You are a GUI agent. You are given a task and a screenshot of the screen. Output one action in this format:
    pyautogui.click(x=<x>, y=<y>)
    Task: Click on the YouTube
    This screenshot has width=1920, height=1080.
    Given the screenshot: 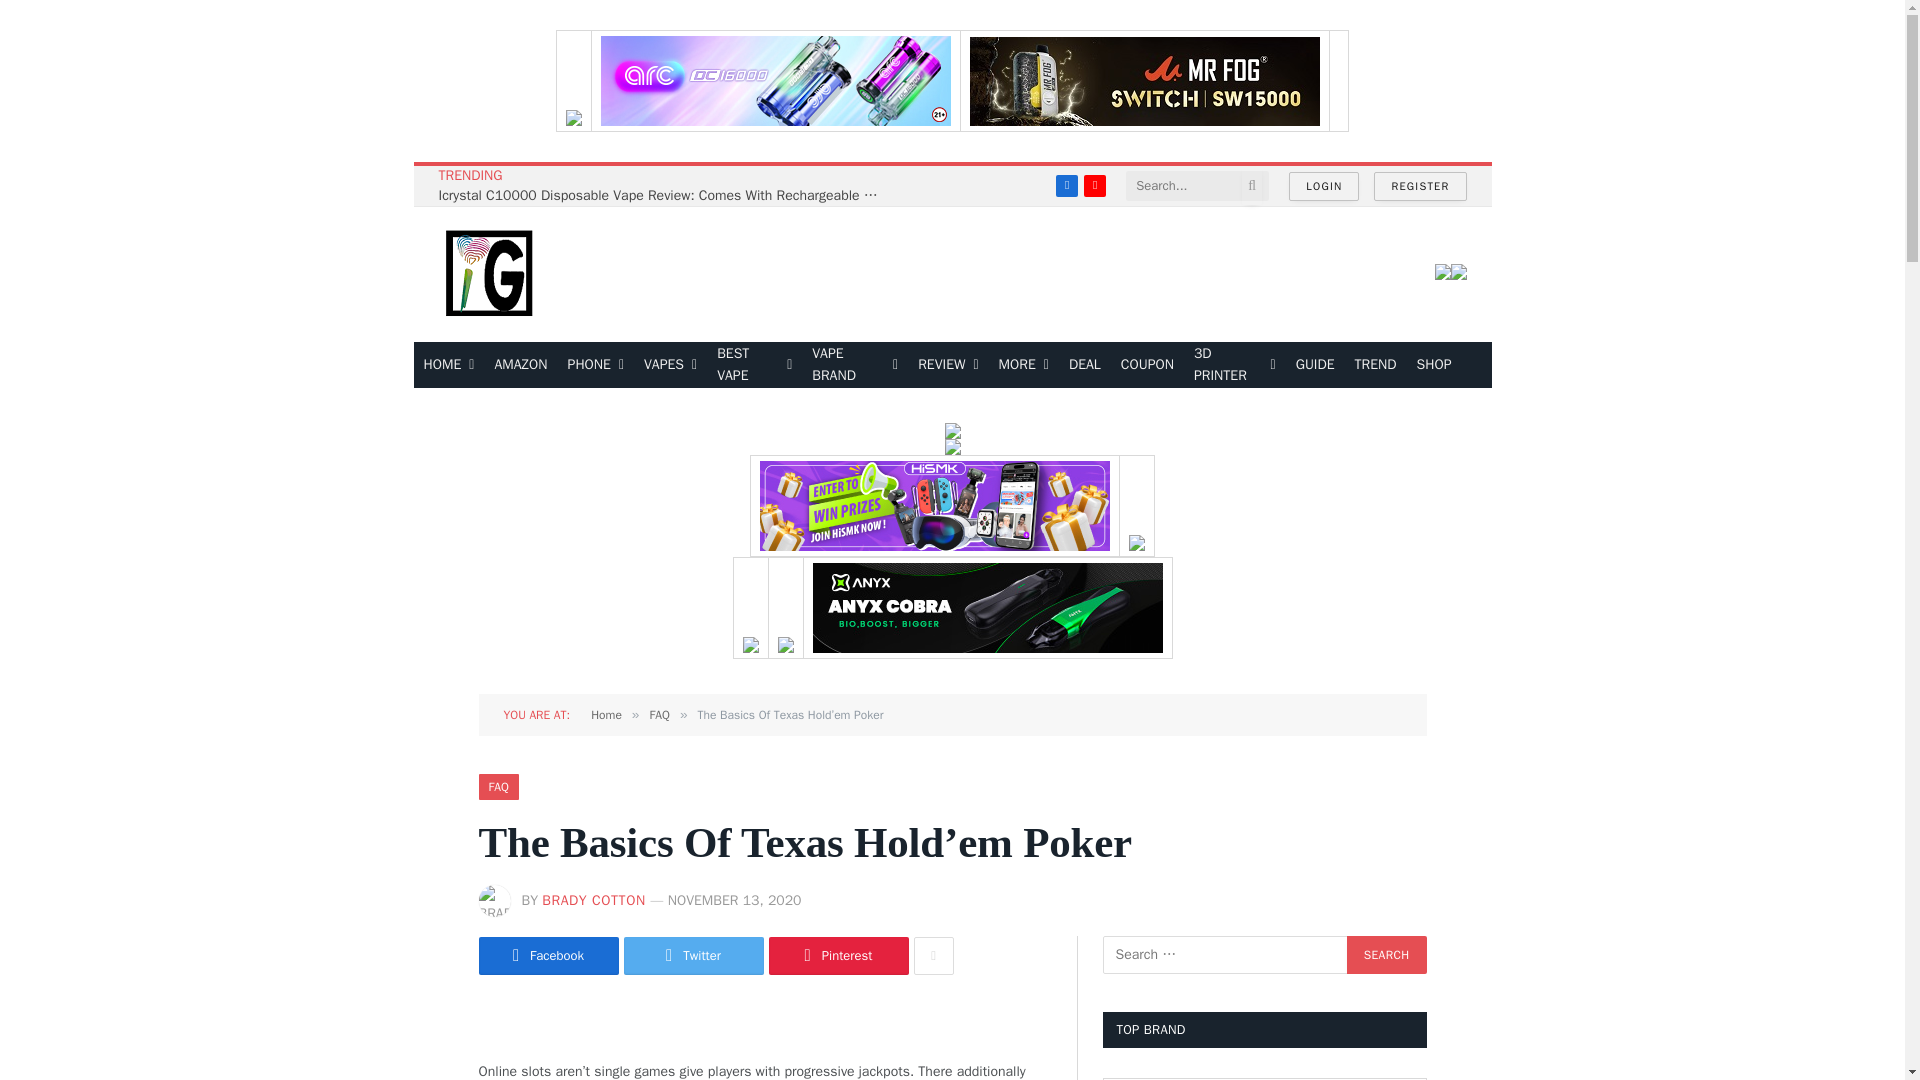 What is the action you would take?
    pyautogui.click(x=1094, y=185)
    